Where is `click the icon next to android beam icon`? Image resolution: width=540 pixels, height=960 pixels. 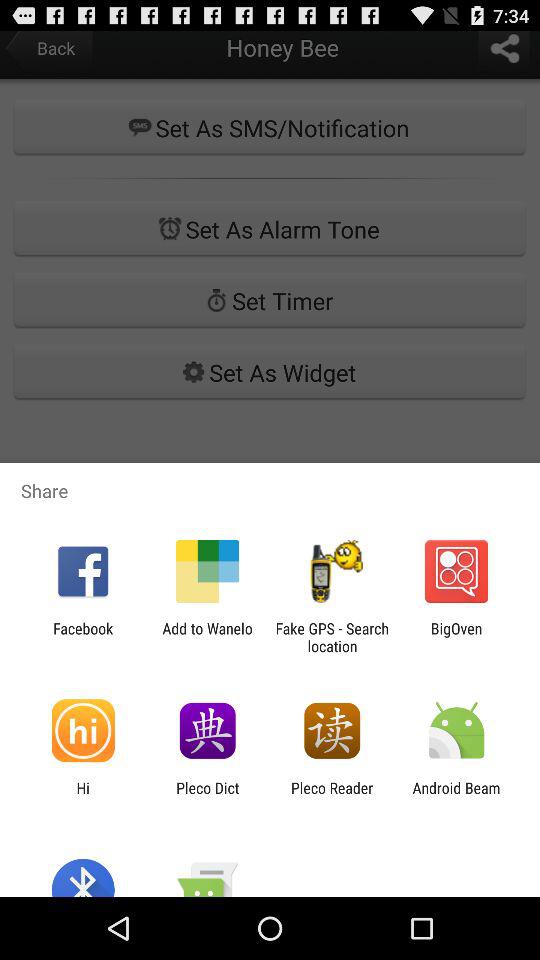
click the icon next to android beam icon is located at coordinates (332, 796).